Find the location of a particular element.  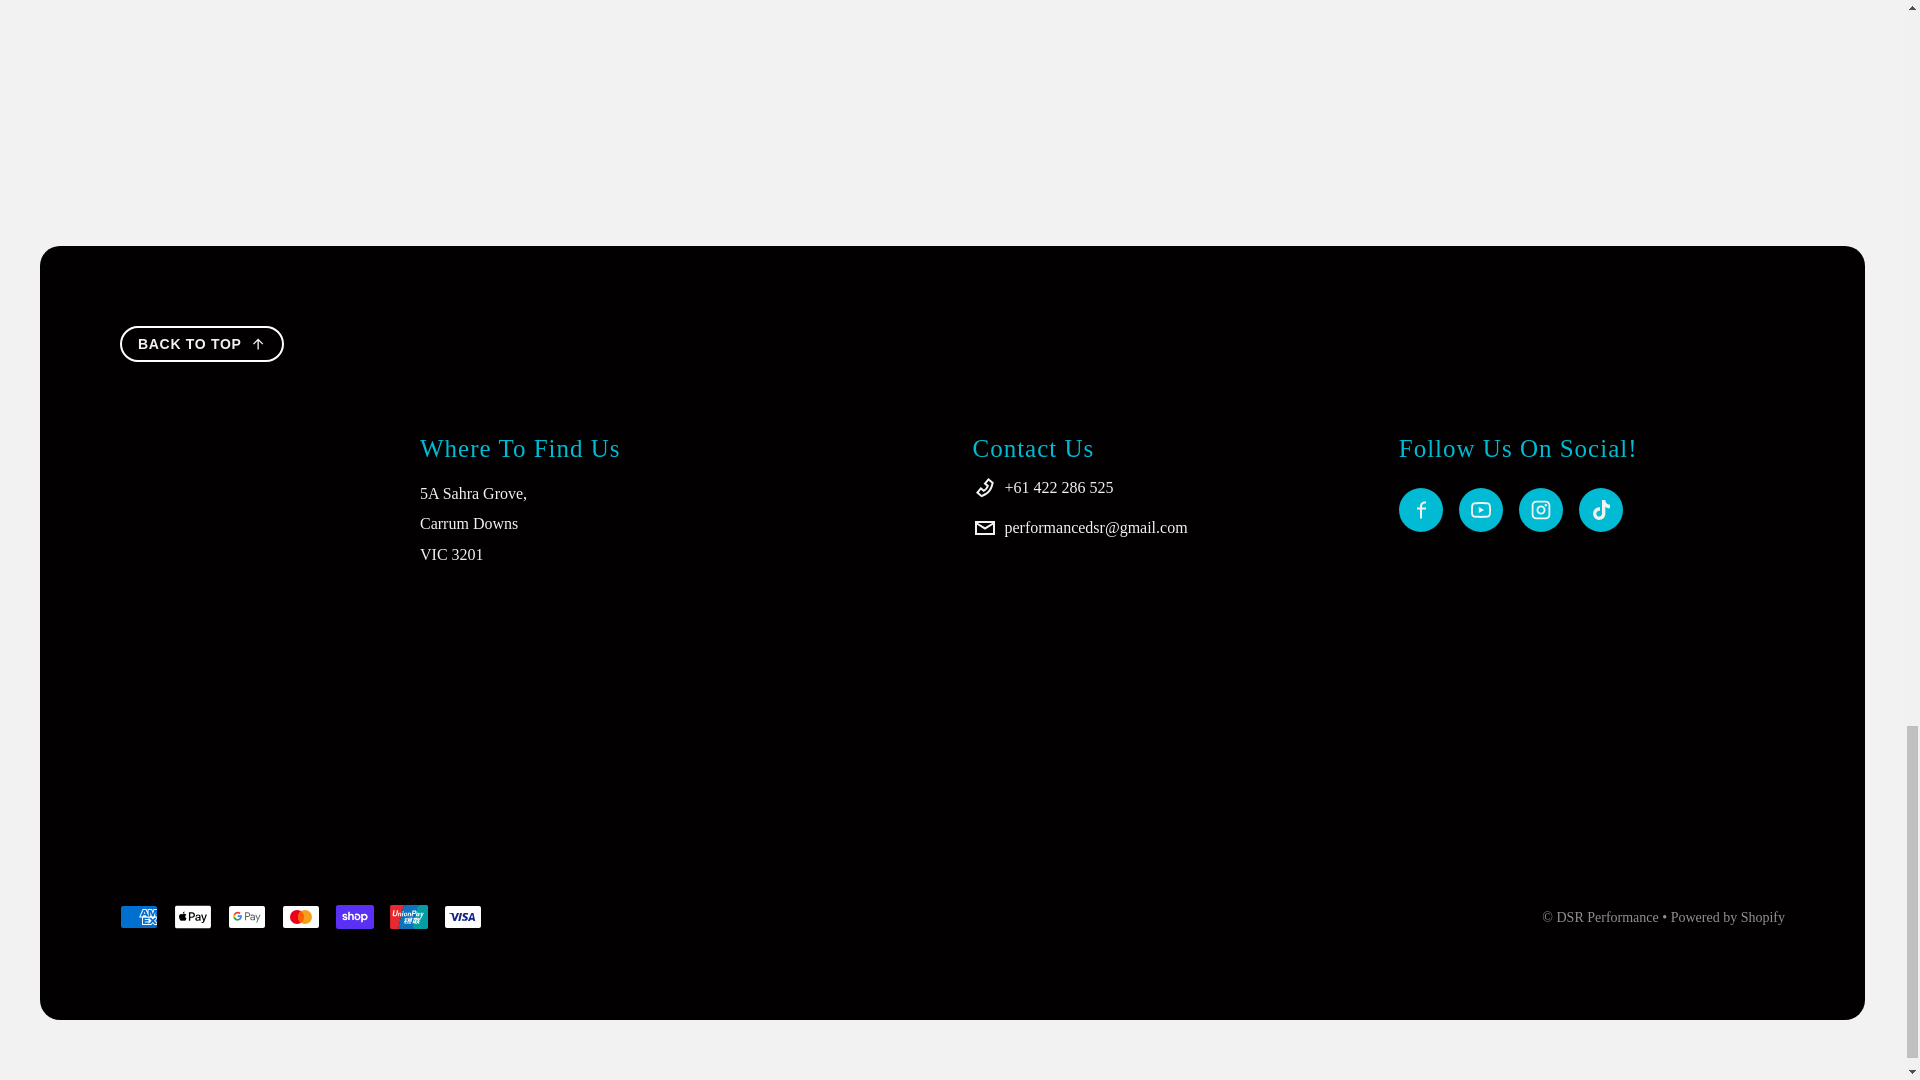

Youtube is located at coordinates (1481, 510).